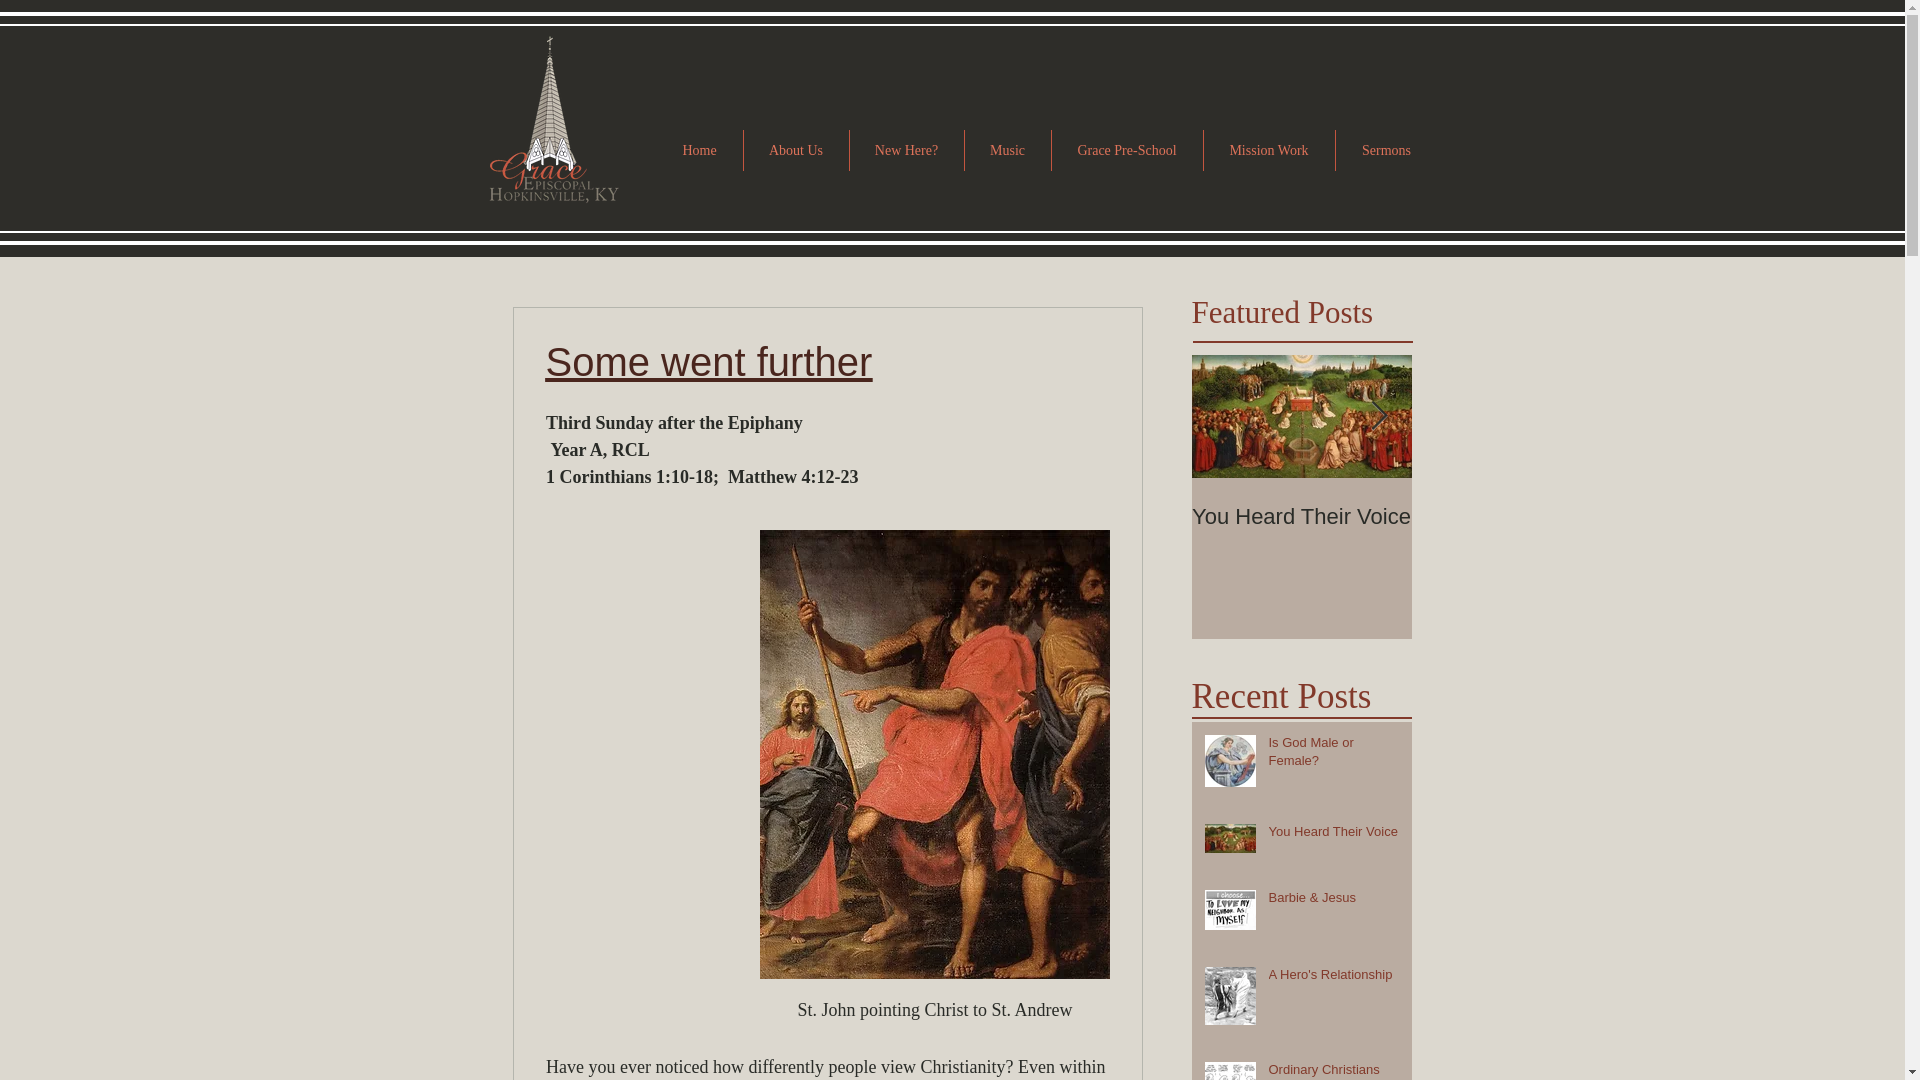 This screenshot has width=1920, height=1080. I want to click on Is God Male or Female?, so click(1333, 756).